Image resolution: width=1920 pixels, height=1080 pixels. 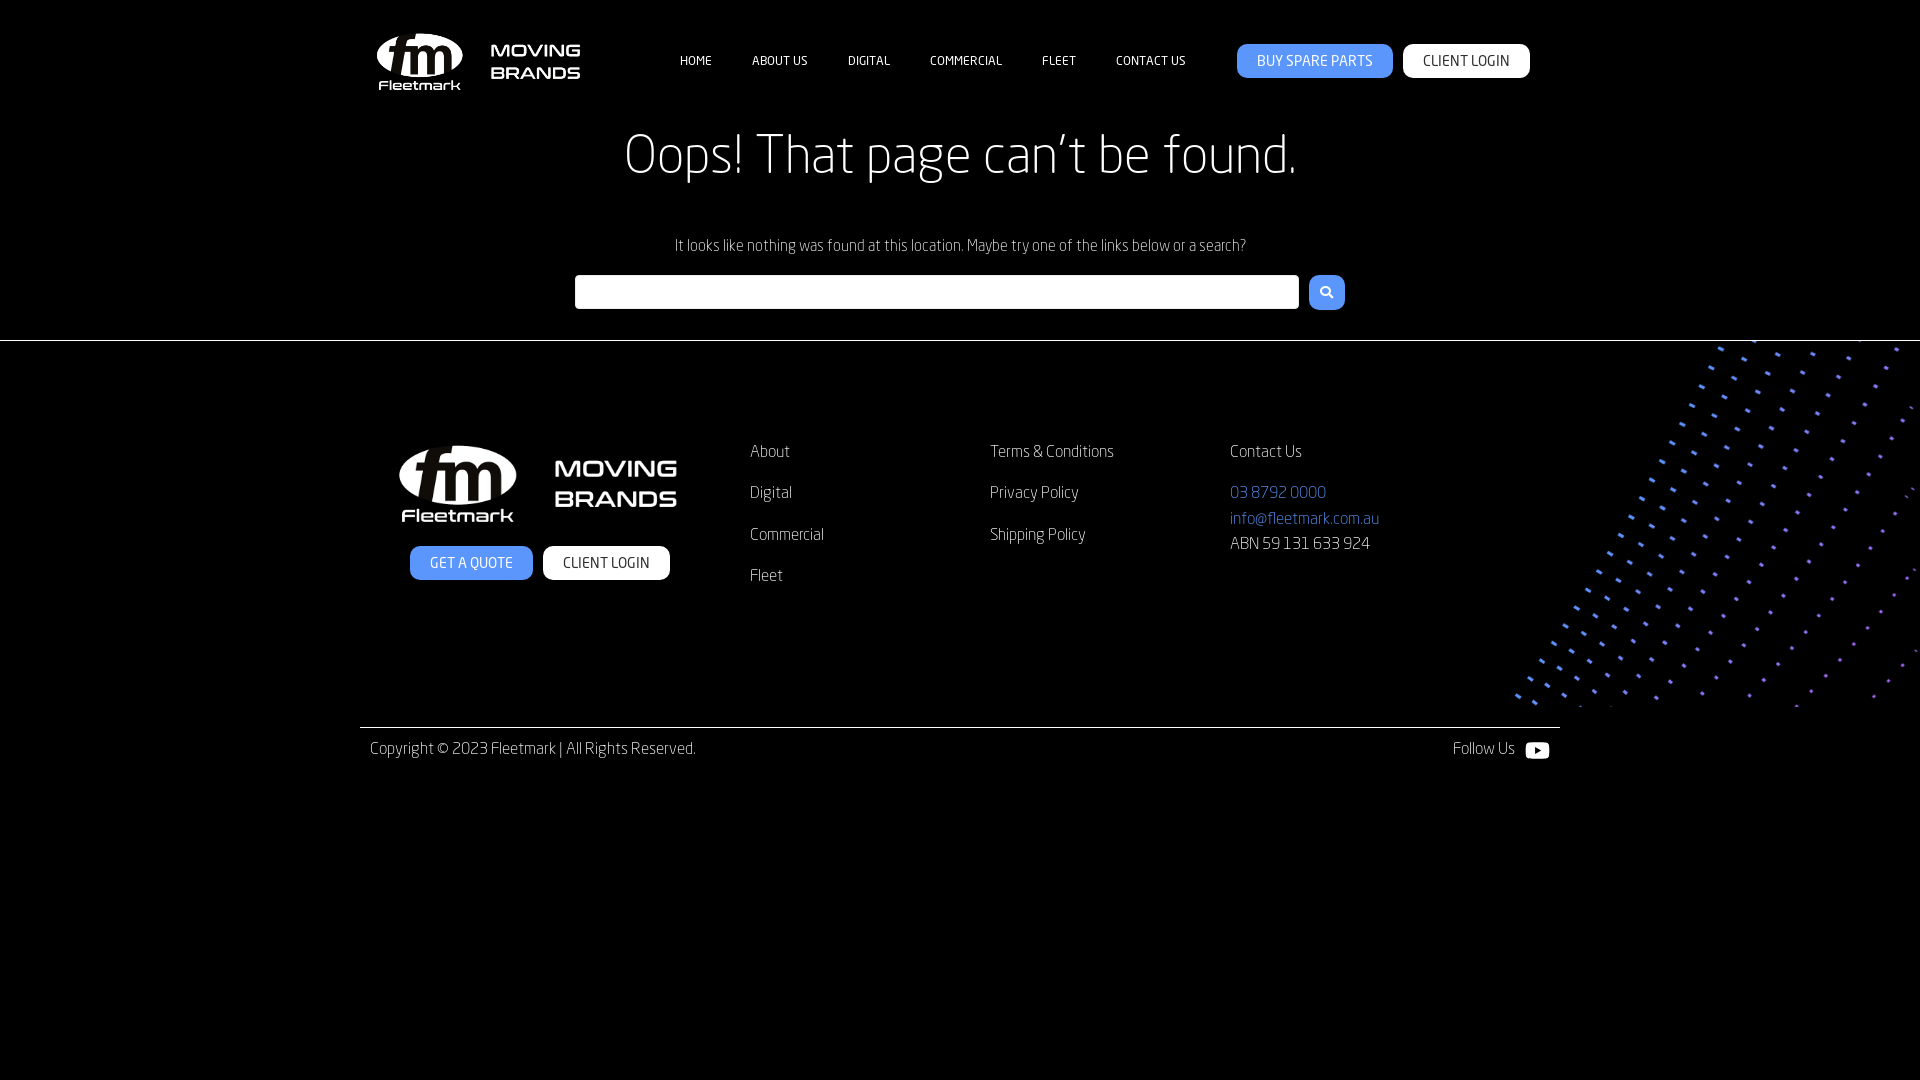 I want to click on About, so click(x=770, y=453).